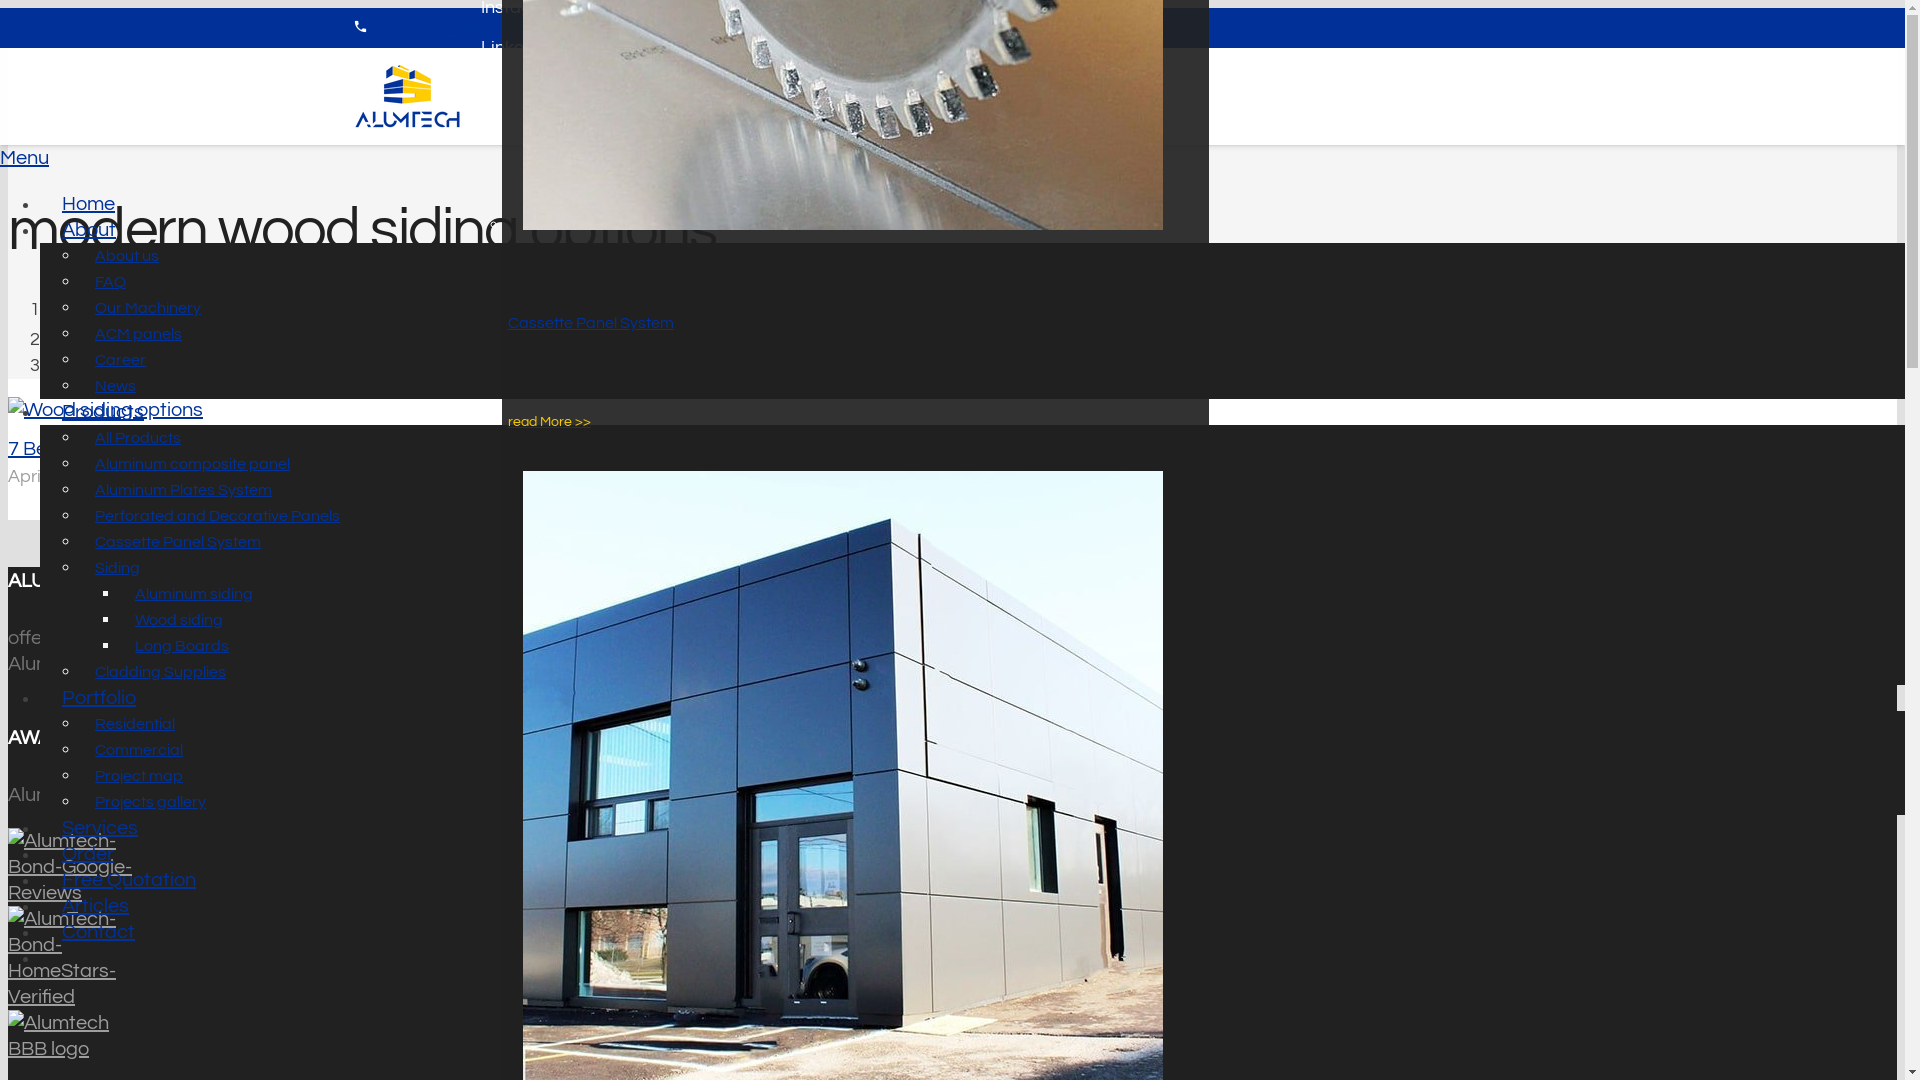 The image size is (1920, 1080). I want to click on Residential, so click(135, 724).